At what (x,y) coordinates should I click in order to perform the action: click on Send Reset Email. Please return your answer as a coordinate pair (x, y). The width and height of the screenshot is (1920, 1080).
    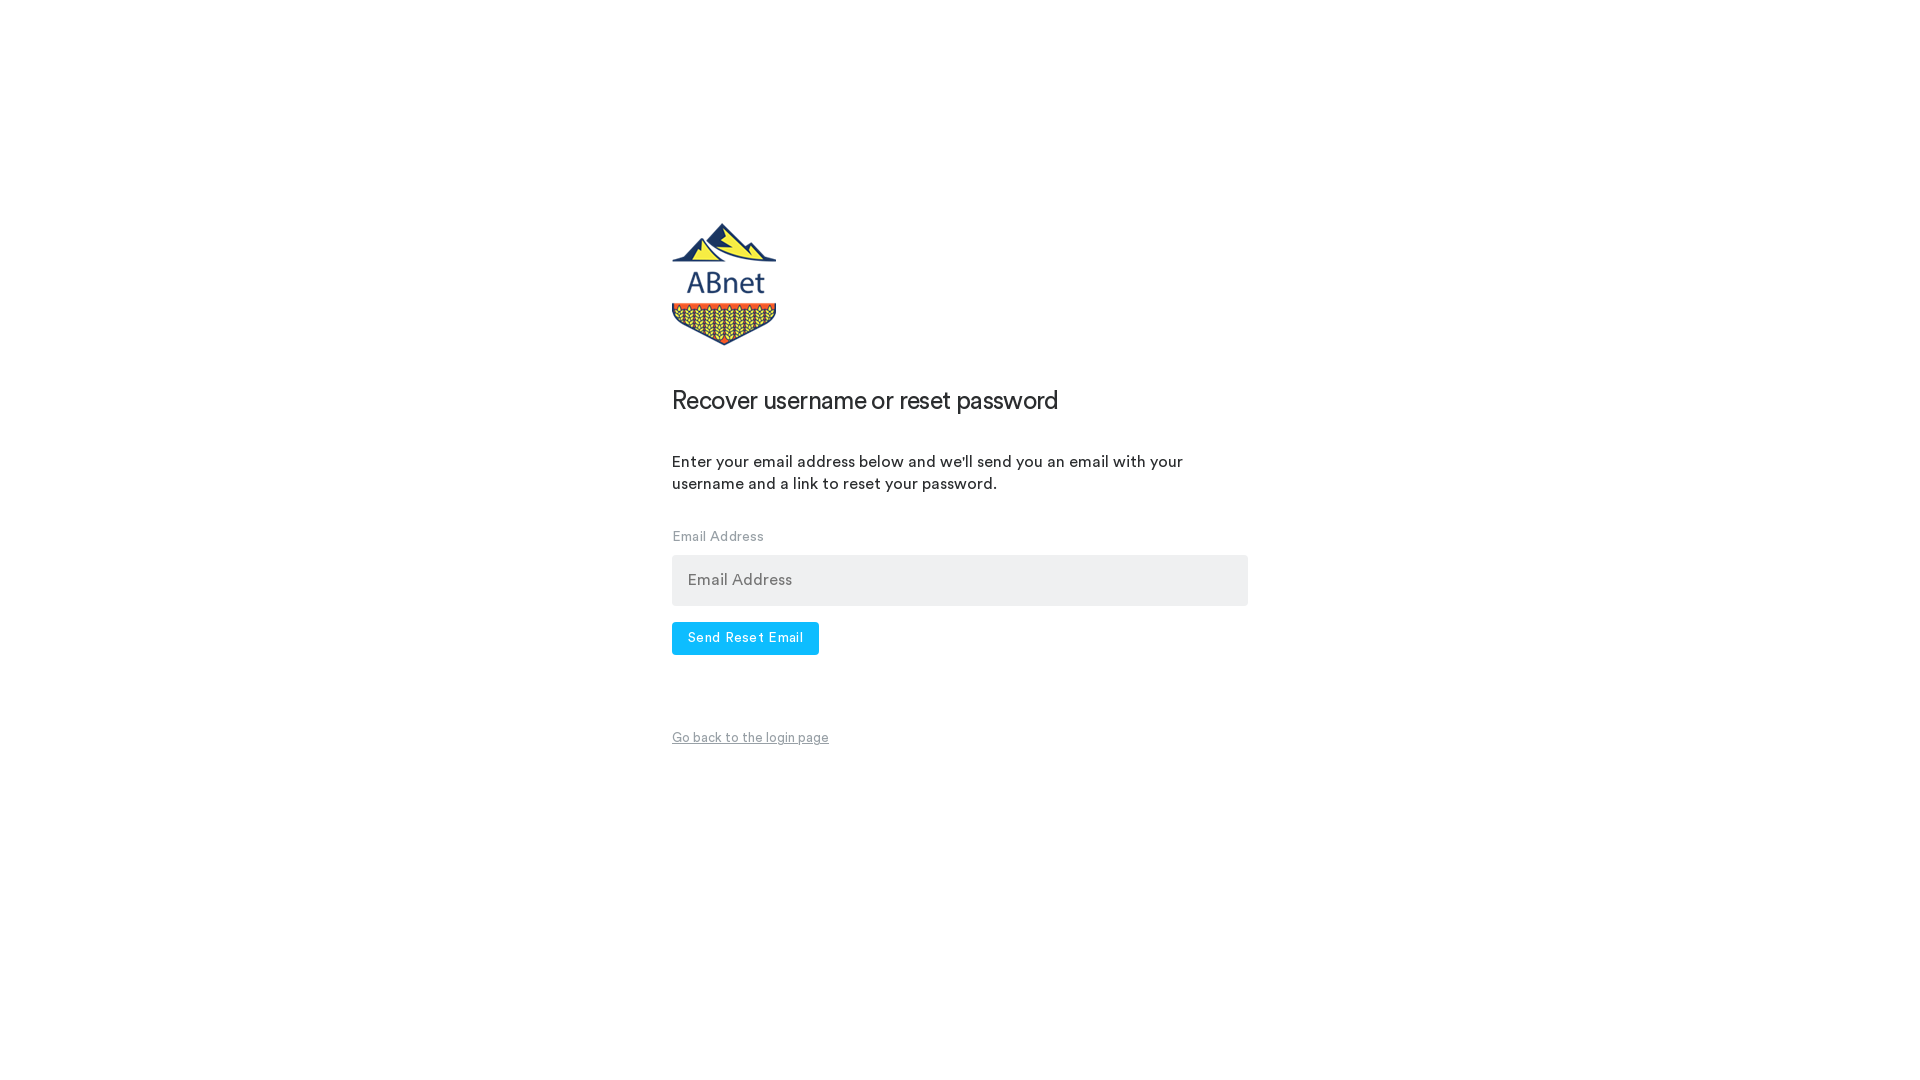
    Looking at the image, I should click on (746, 638).